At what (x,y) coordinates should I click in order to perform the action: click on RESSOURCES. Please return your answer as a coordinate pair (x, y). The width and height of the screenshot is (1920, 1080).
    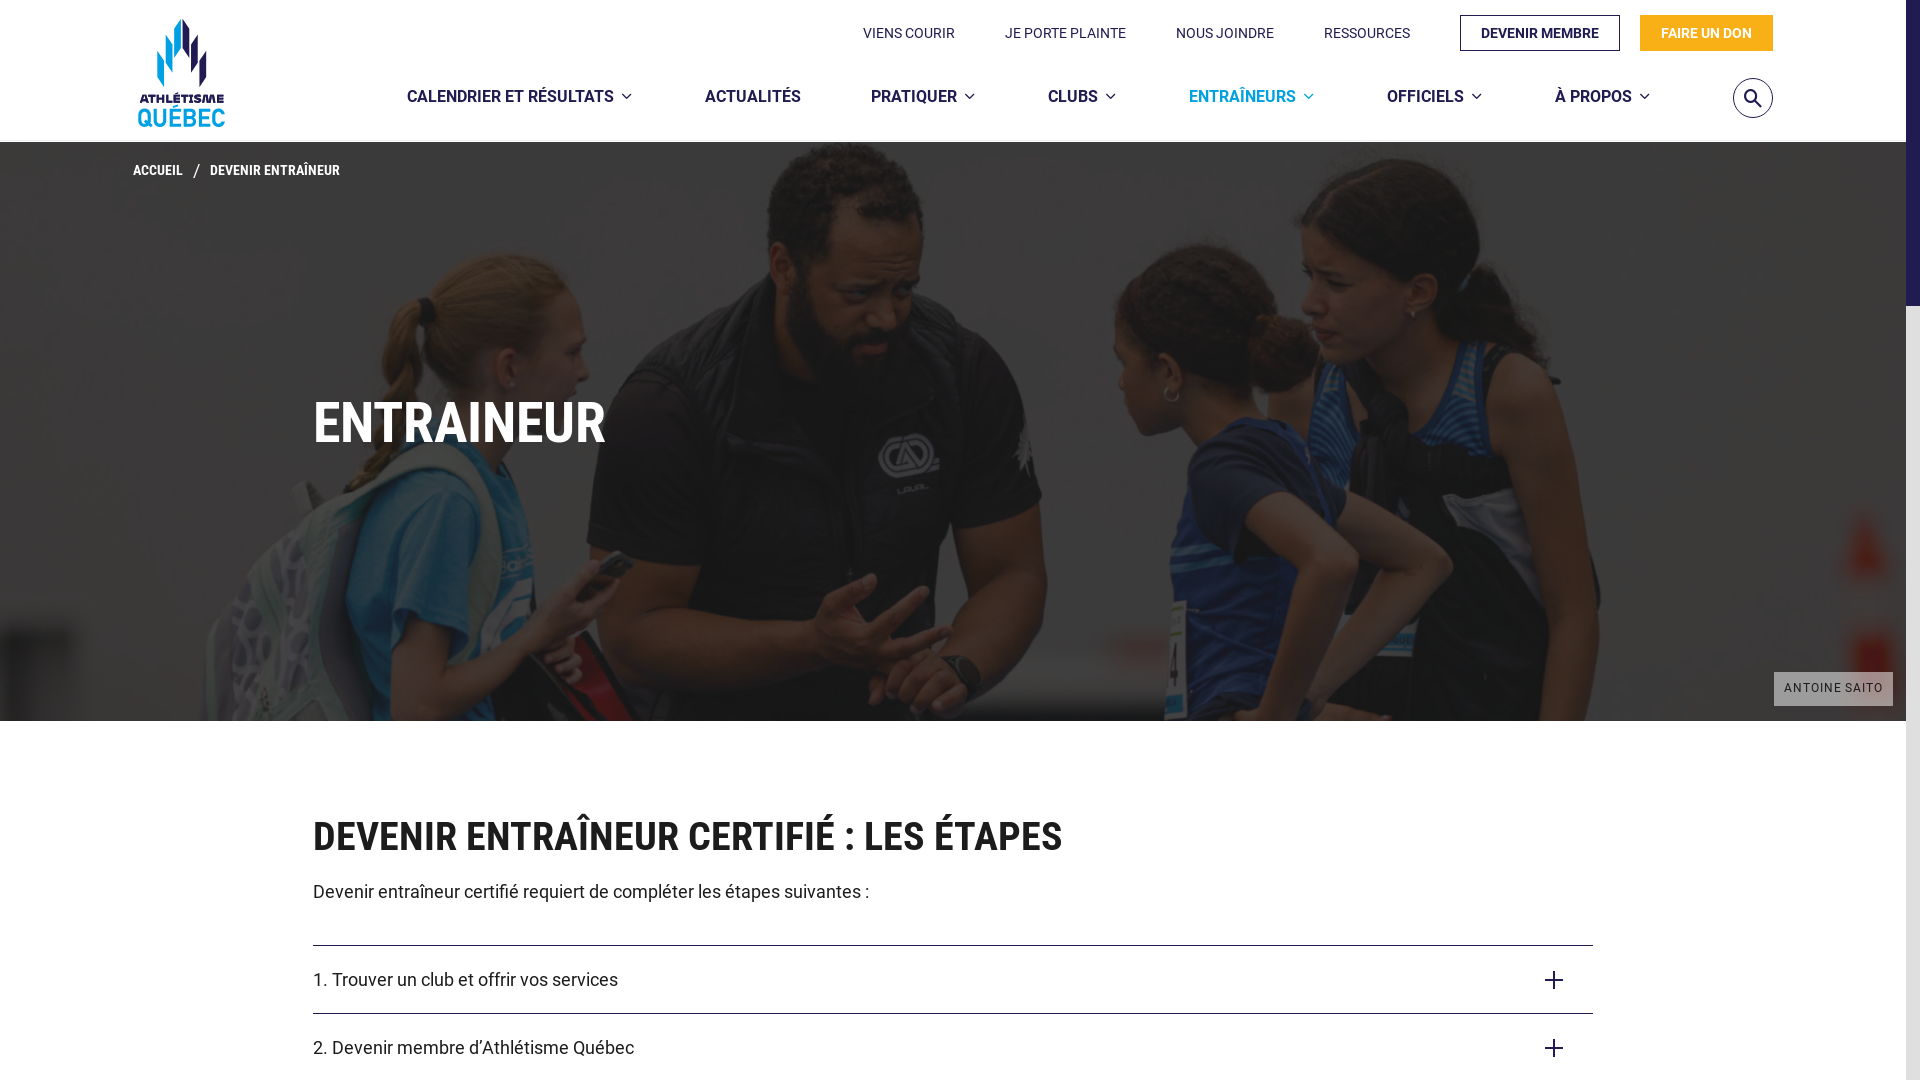
    Looking at the image, I should click on (1367, 33).